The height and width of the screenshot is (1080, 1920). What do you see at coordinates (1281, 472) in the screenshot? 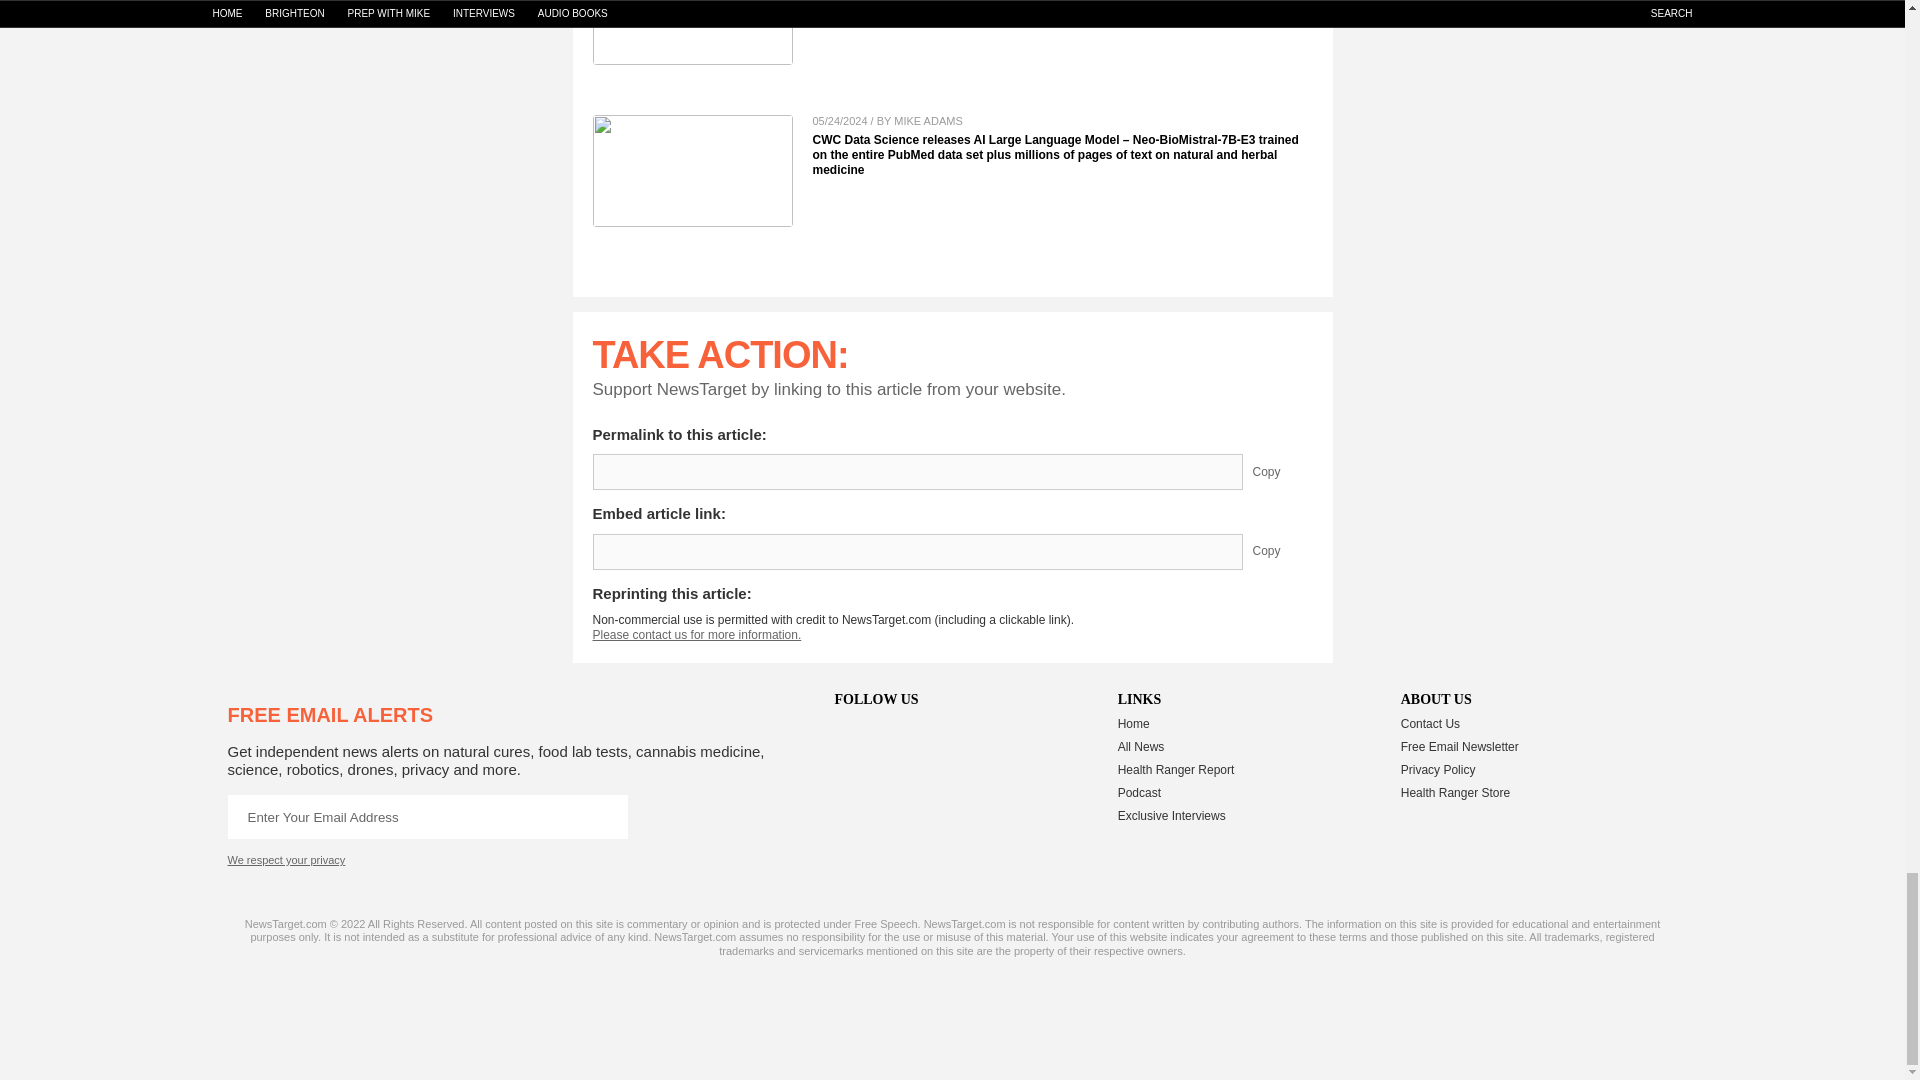
I see `Copy Permalink` at bounding box center [1281, 472].